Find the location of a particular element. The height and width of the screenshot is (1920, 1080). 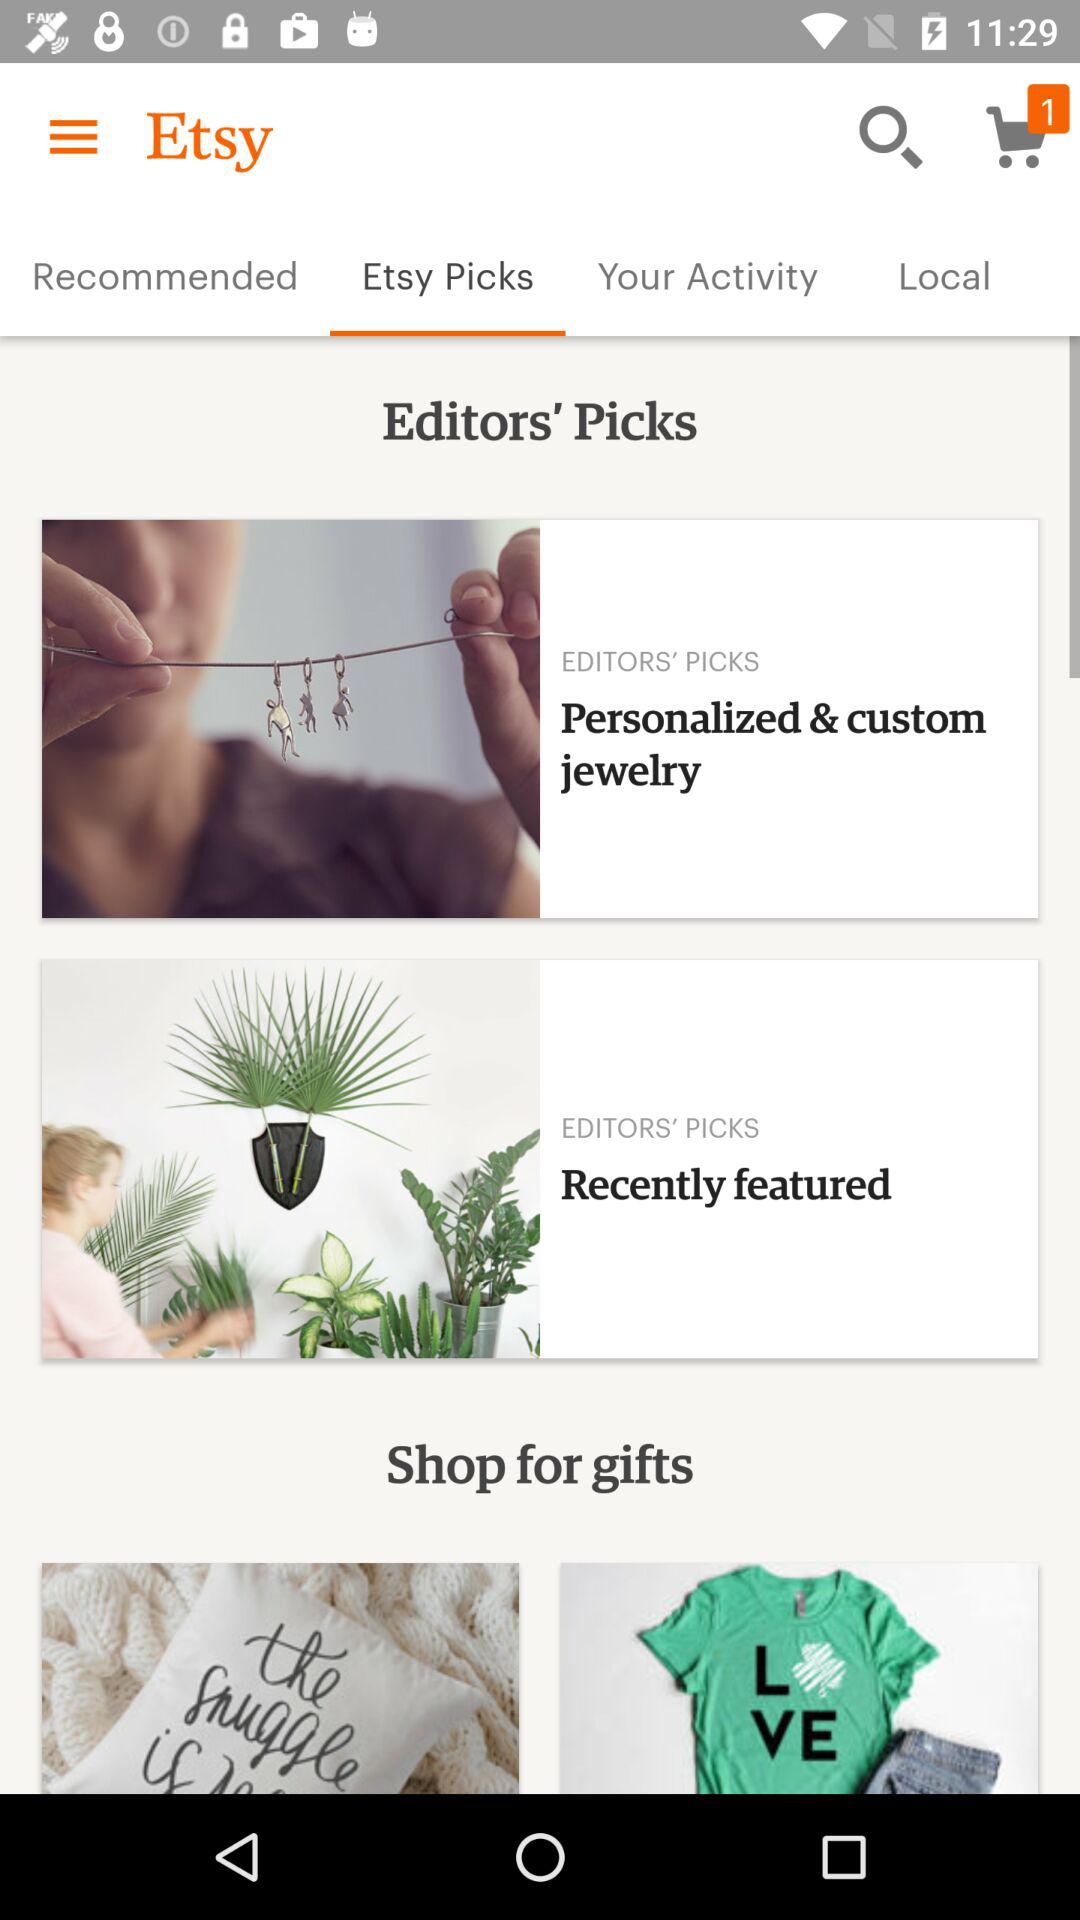

choose icon above recommended item is located at coordinates (73, 136).